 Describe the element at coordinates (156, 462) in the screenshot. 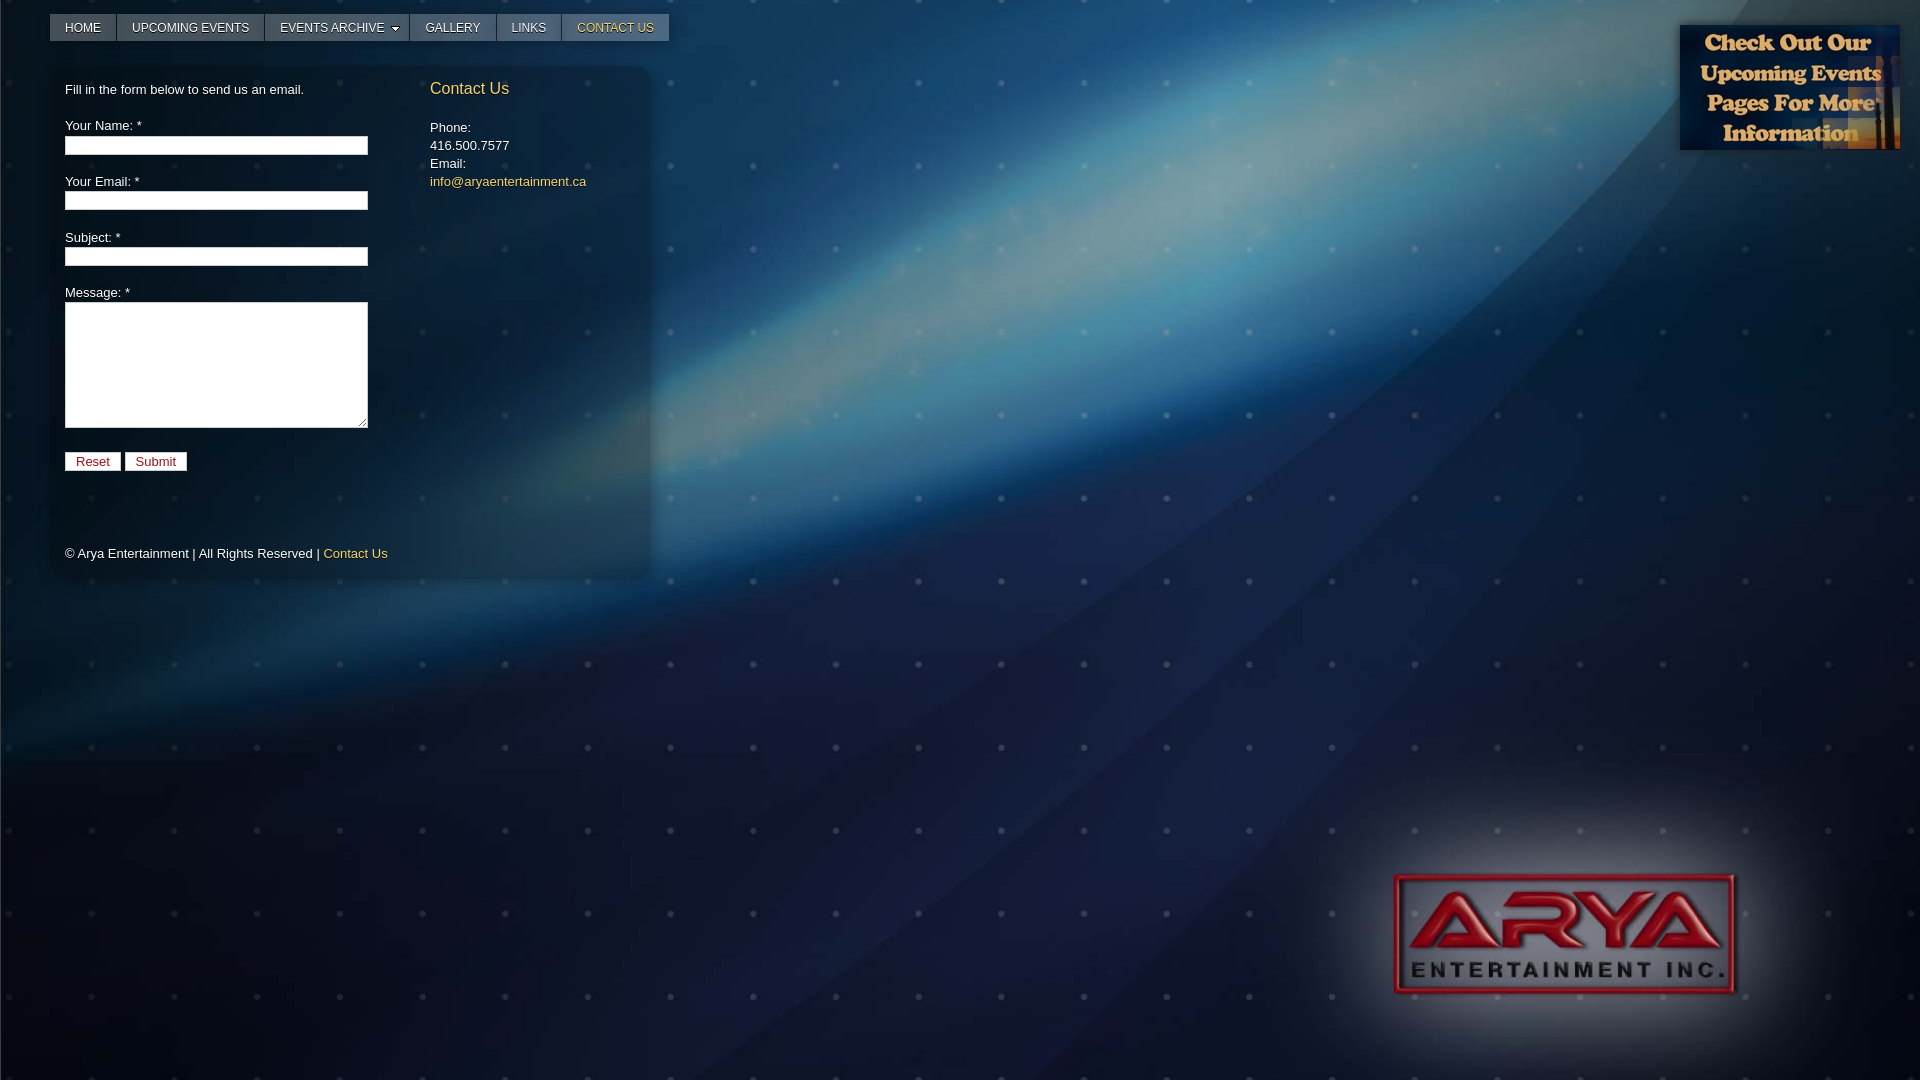

I see `Submit` at that location.